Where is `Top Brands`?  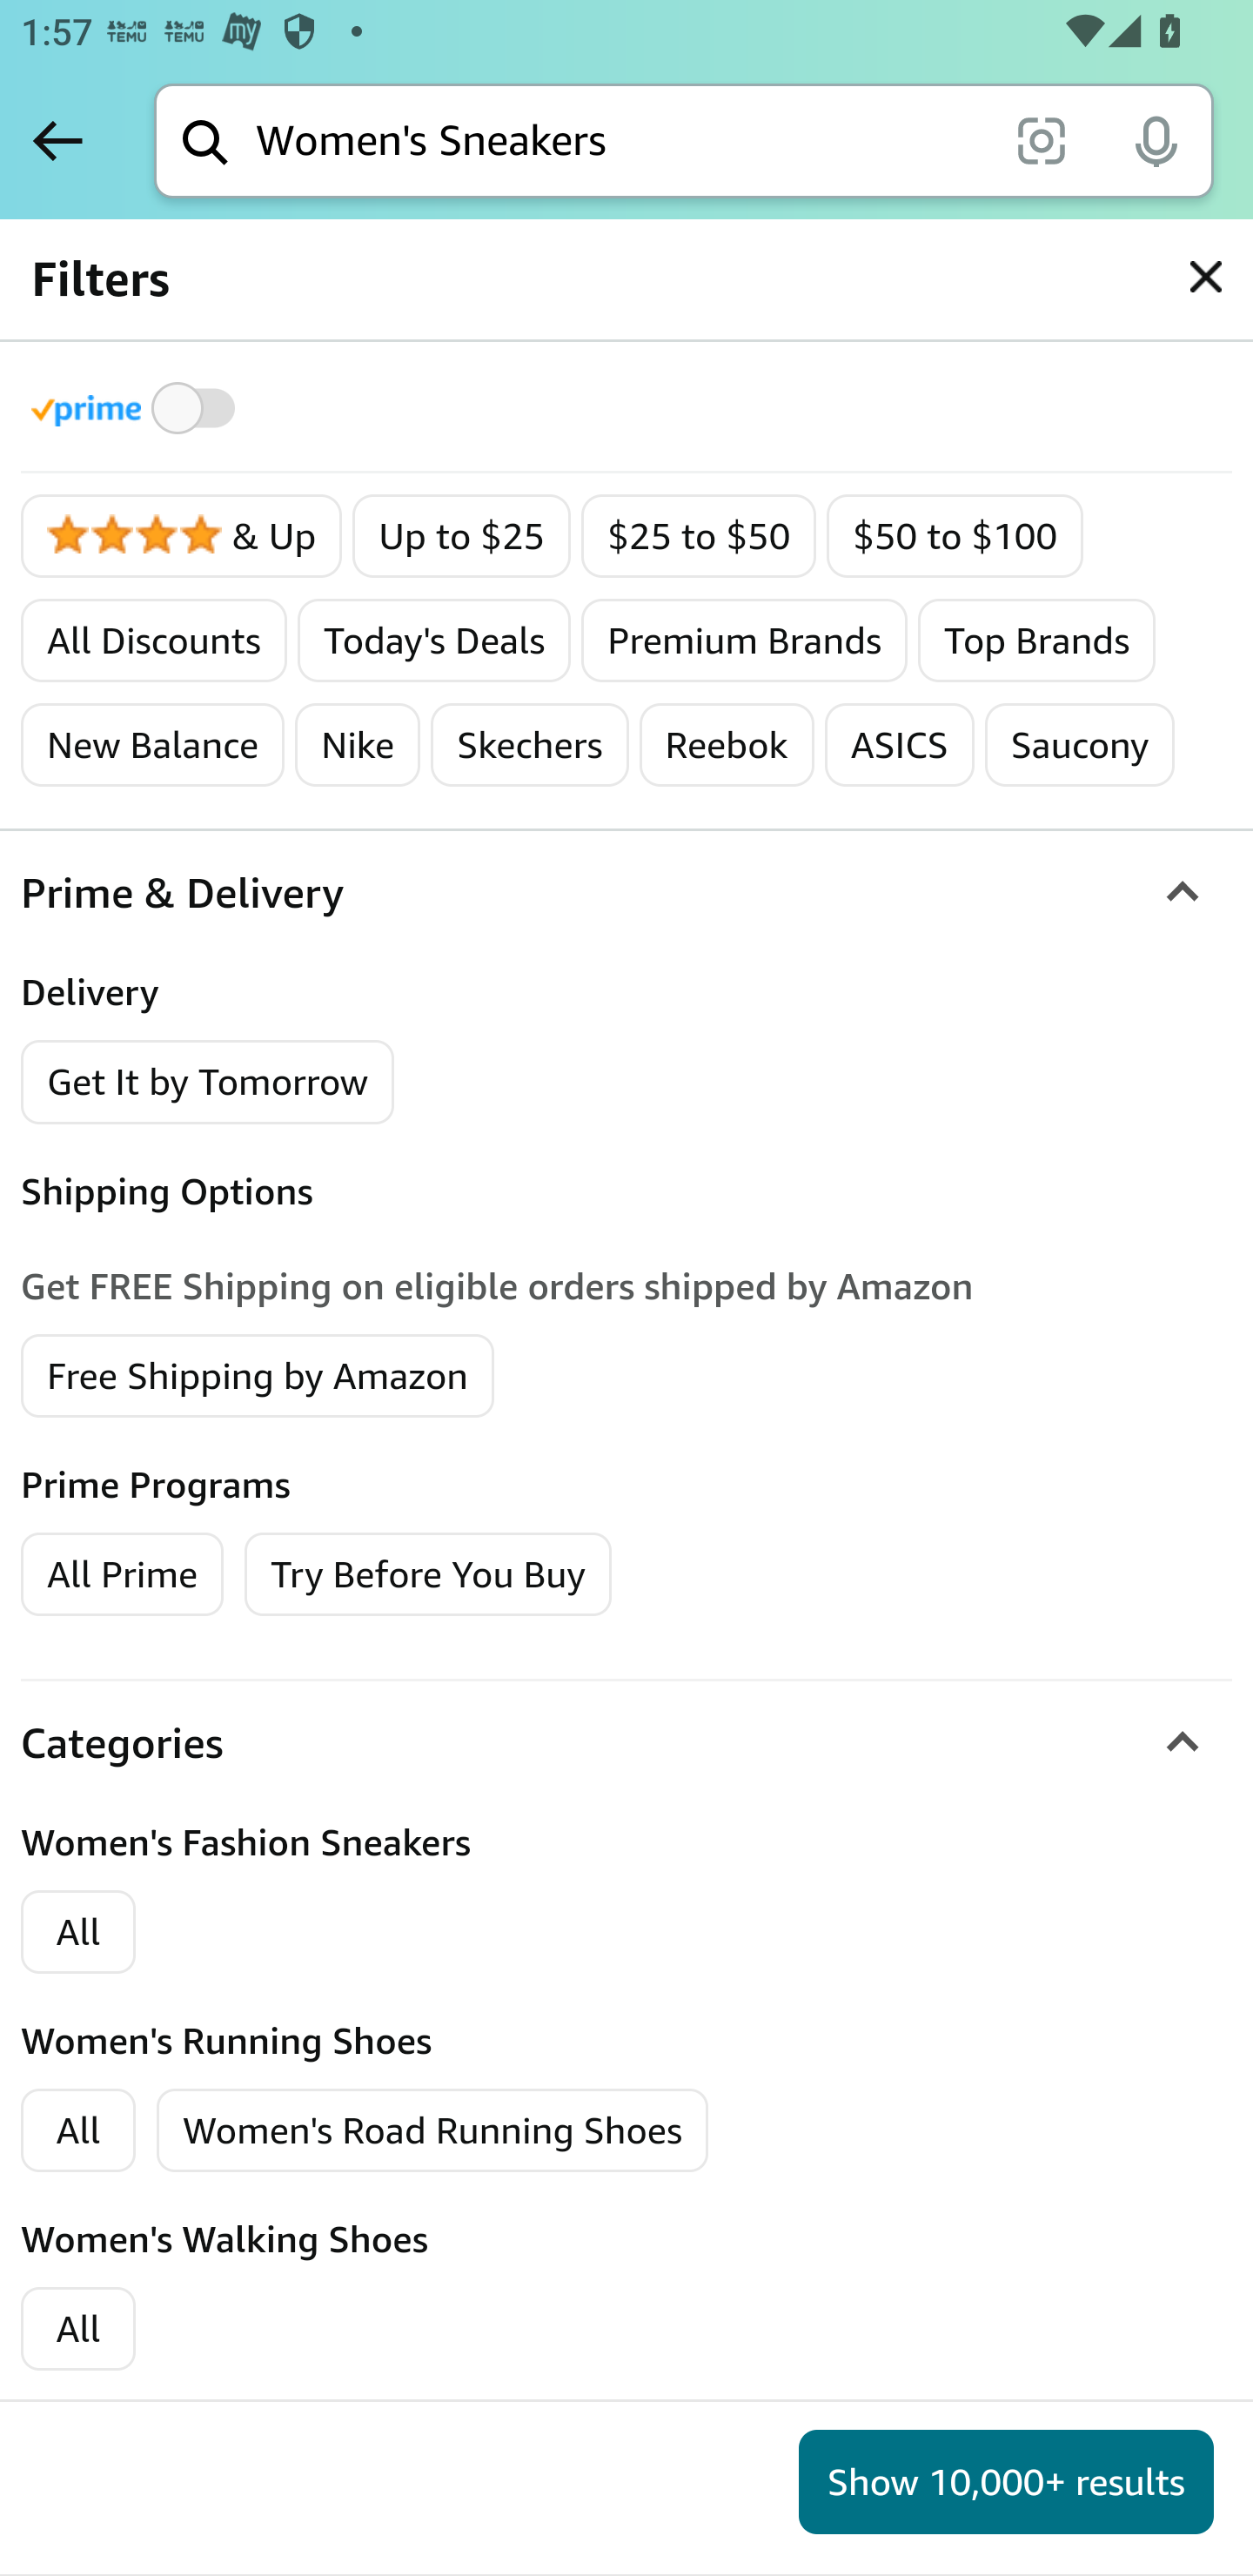
Top Brands is located at coordinates (1035, 641).